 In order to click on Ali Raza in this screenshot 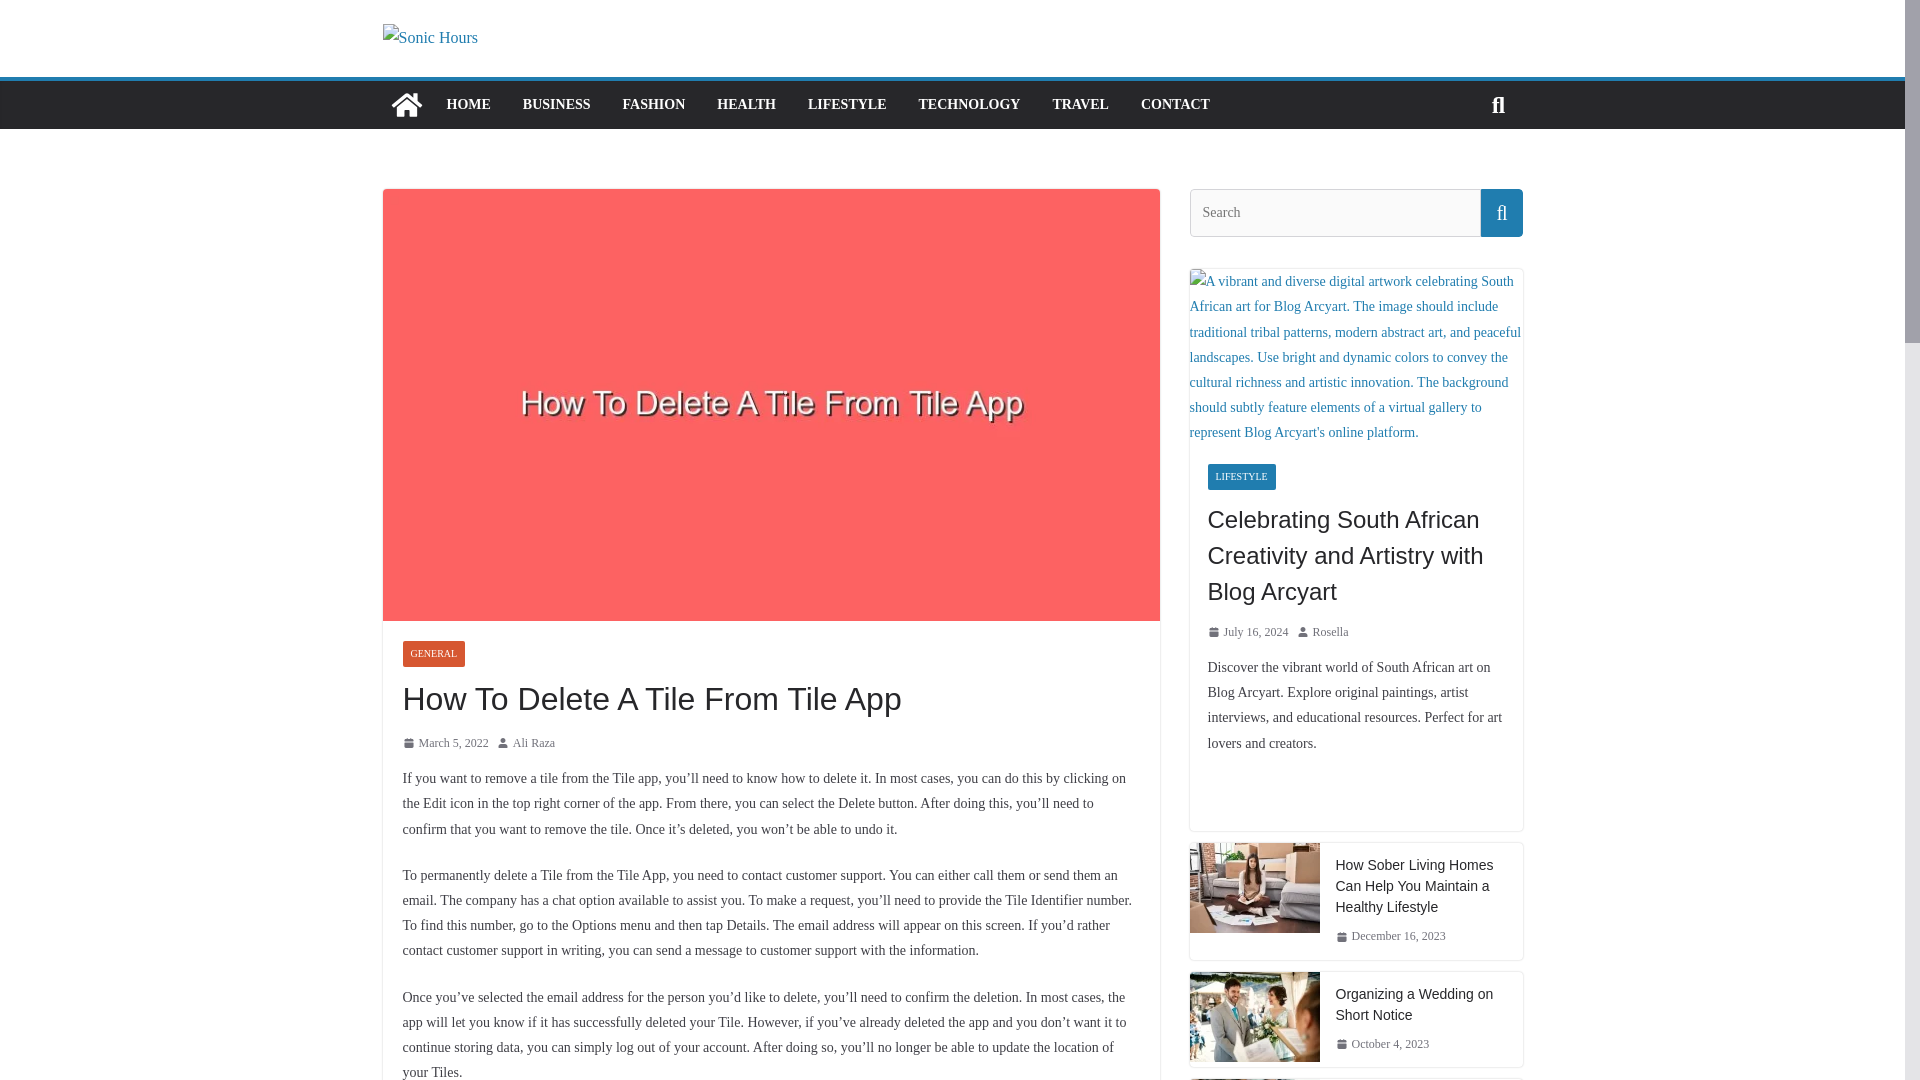, I will do `click(533, 744)`.